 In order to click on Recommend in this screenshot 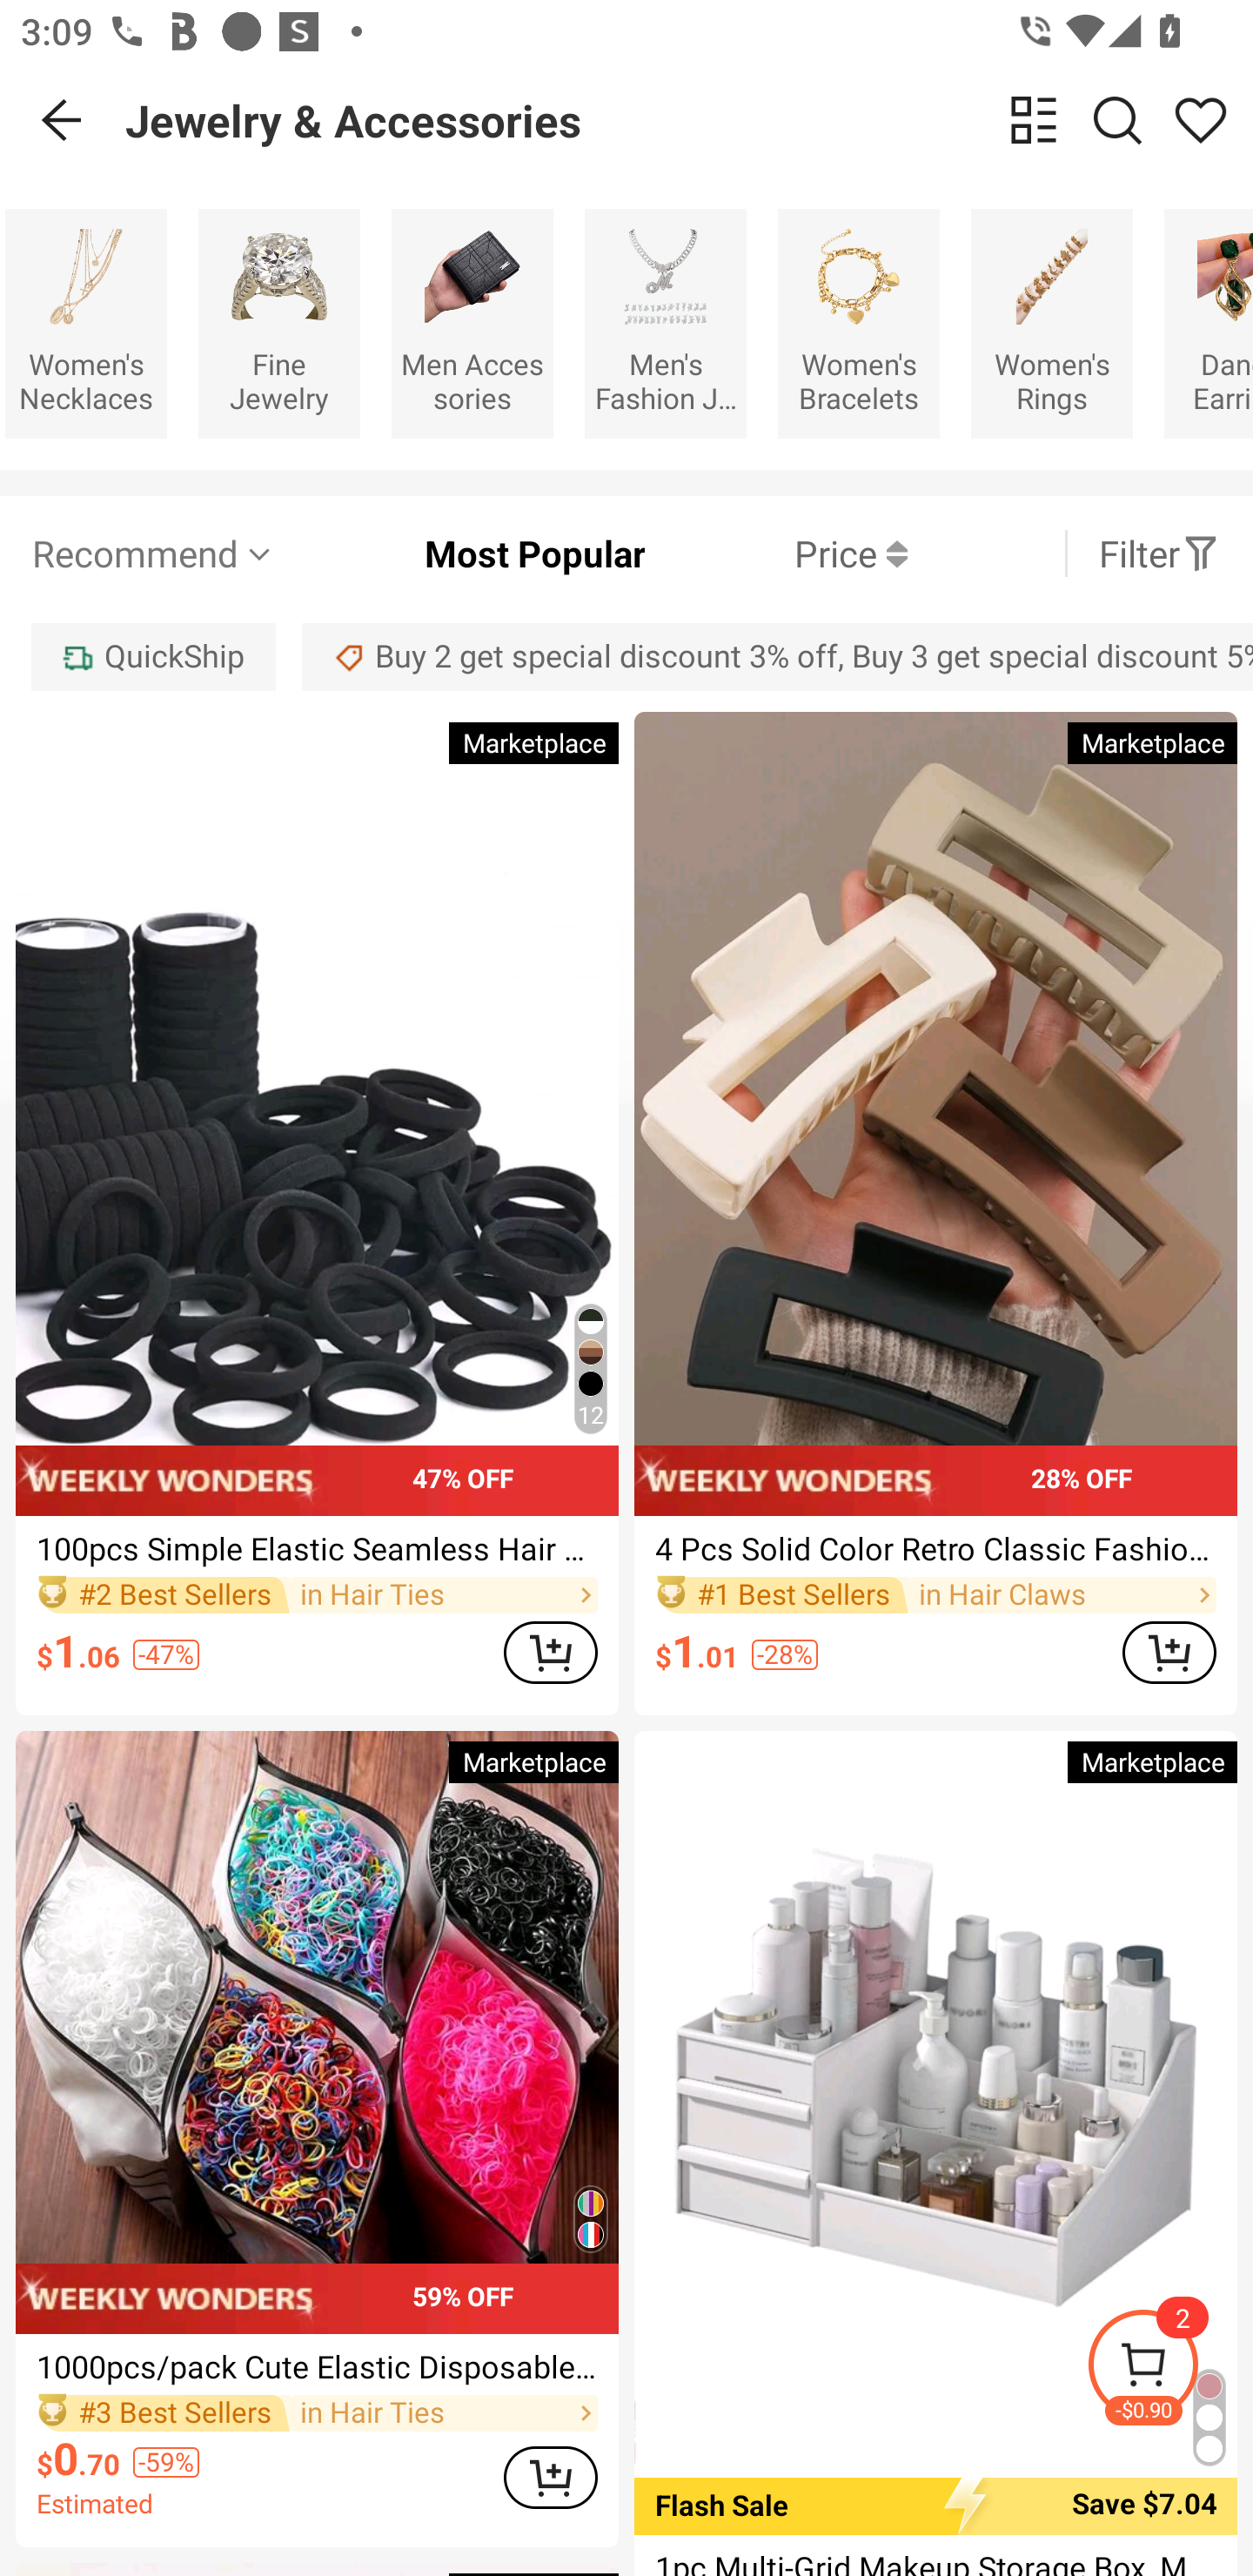, I will do `click(154, 553)`.